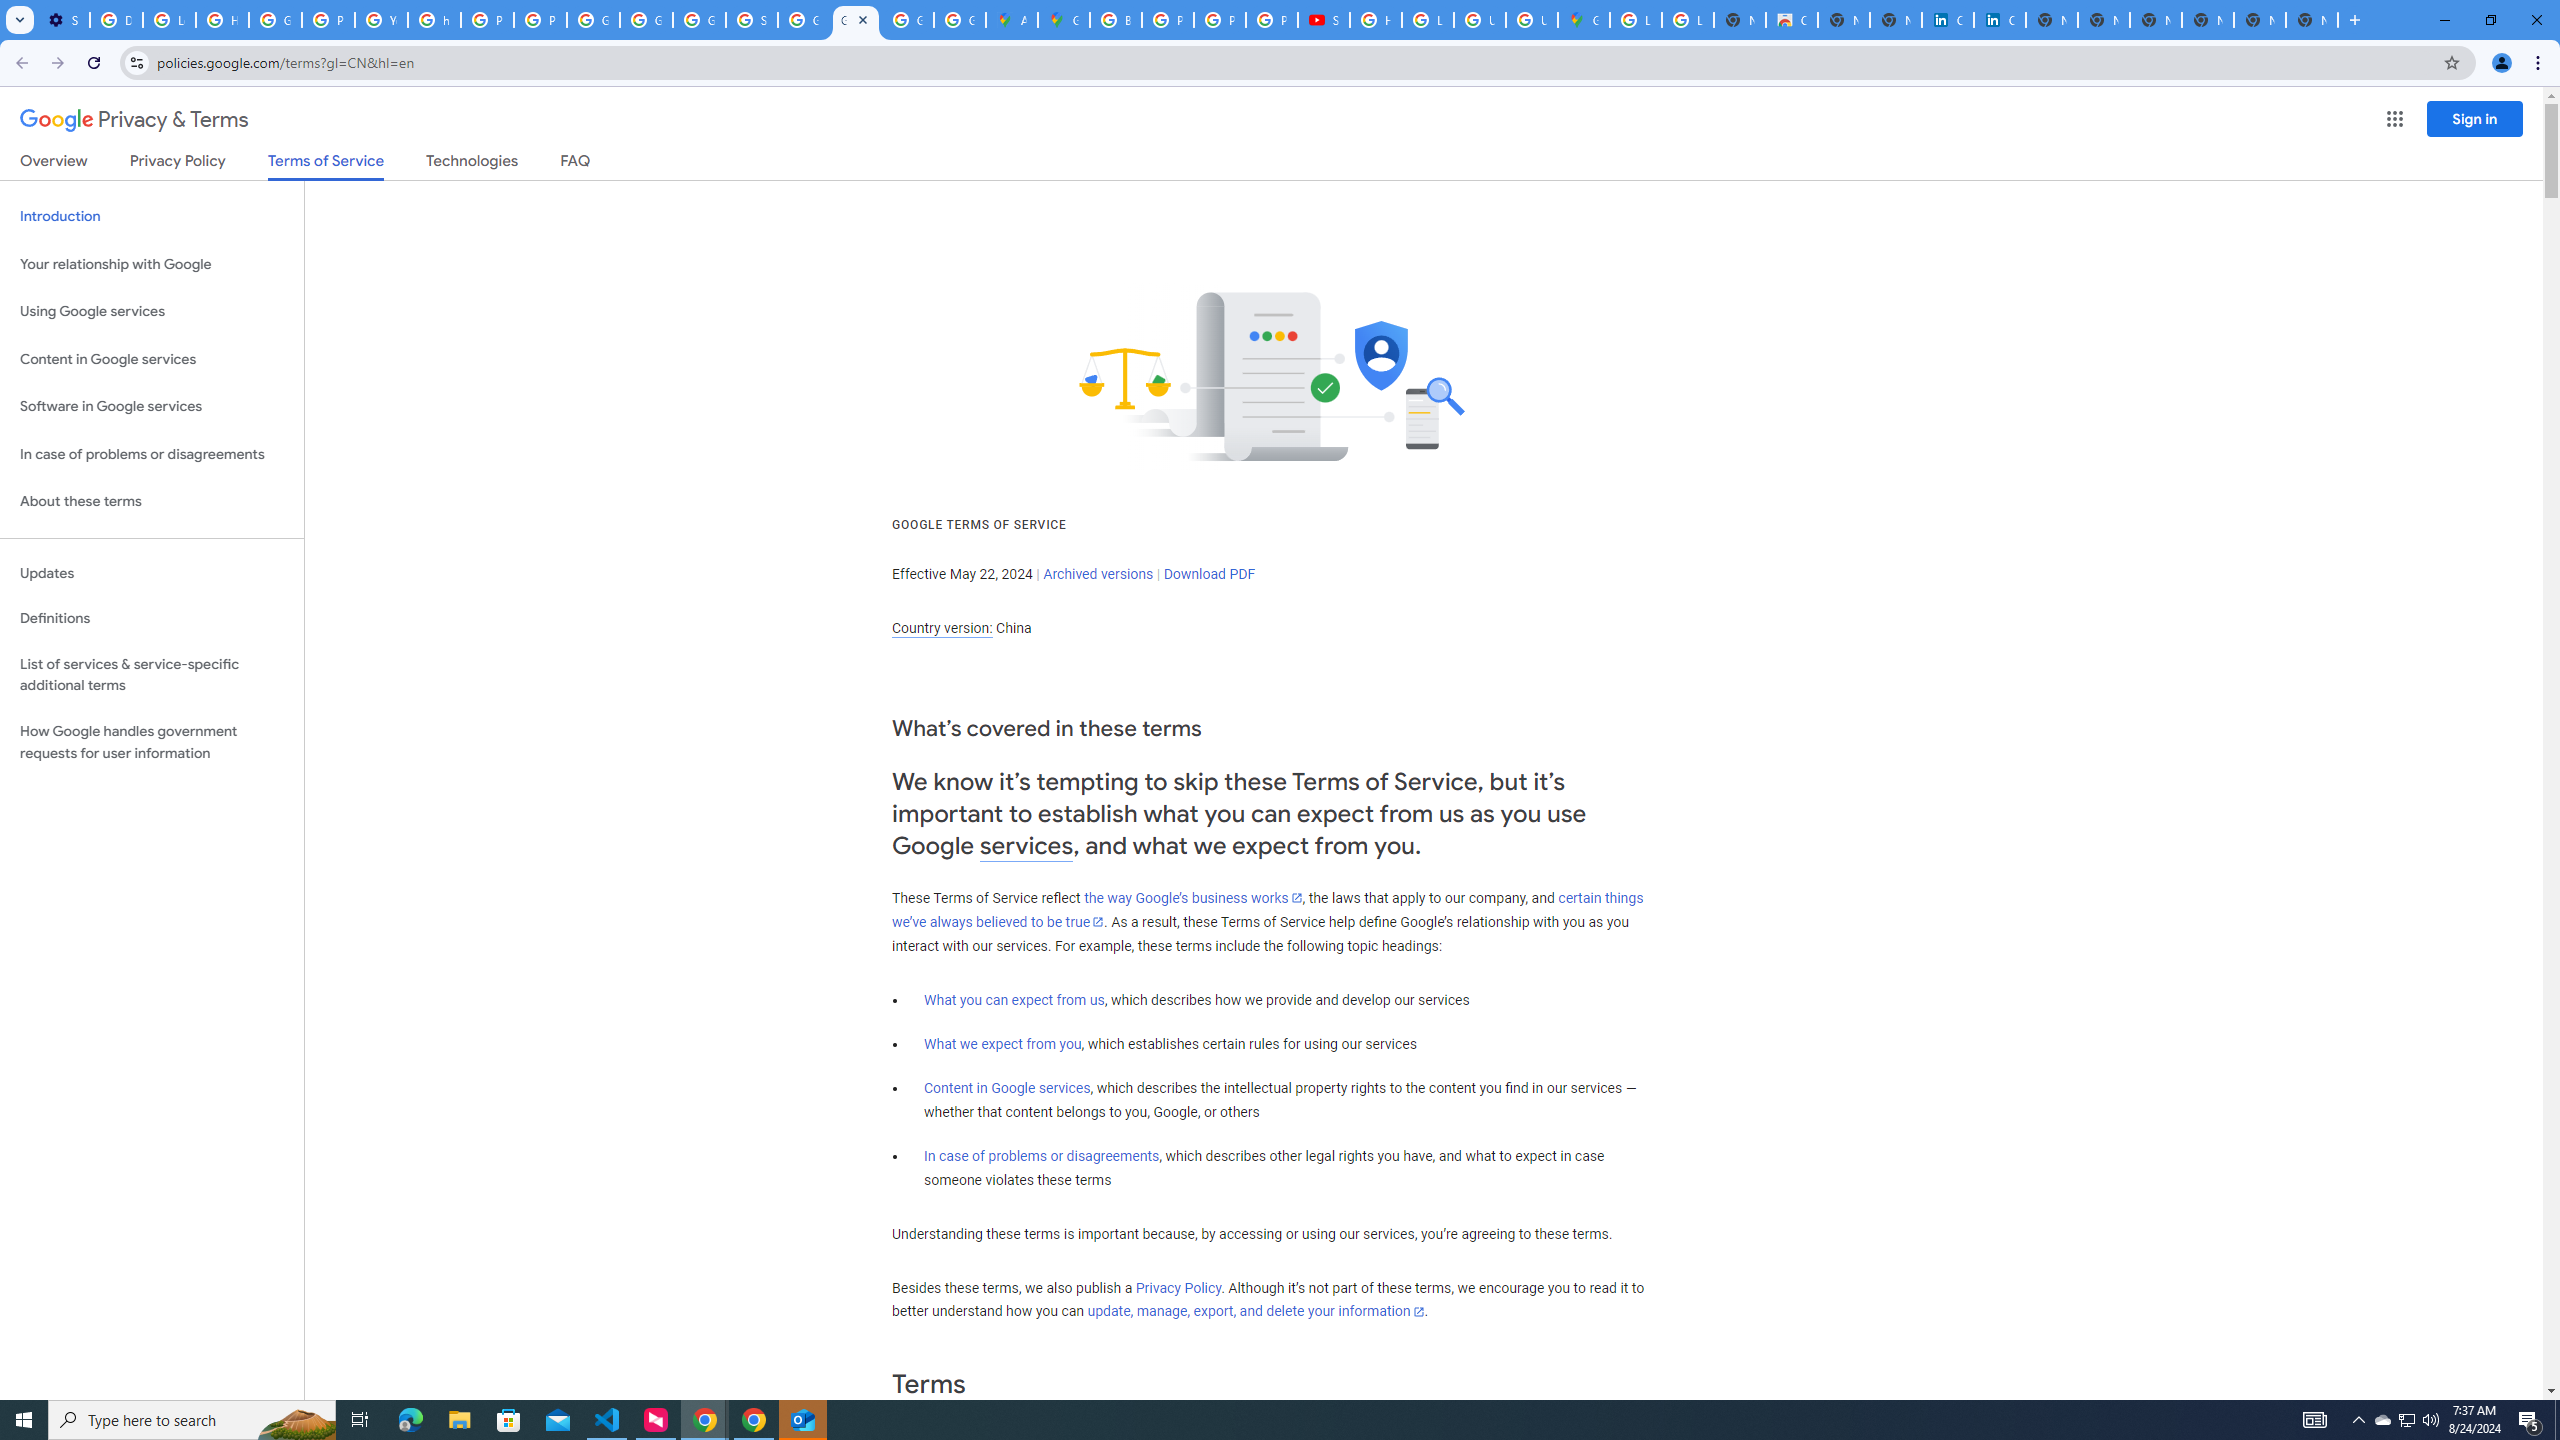 The width and height of the screenshot is (2560, 1440). I want to click on What you can expect from us, so click(1014, 1000).